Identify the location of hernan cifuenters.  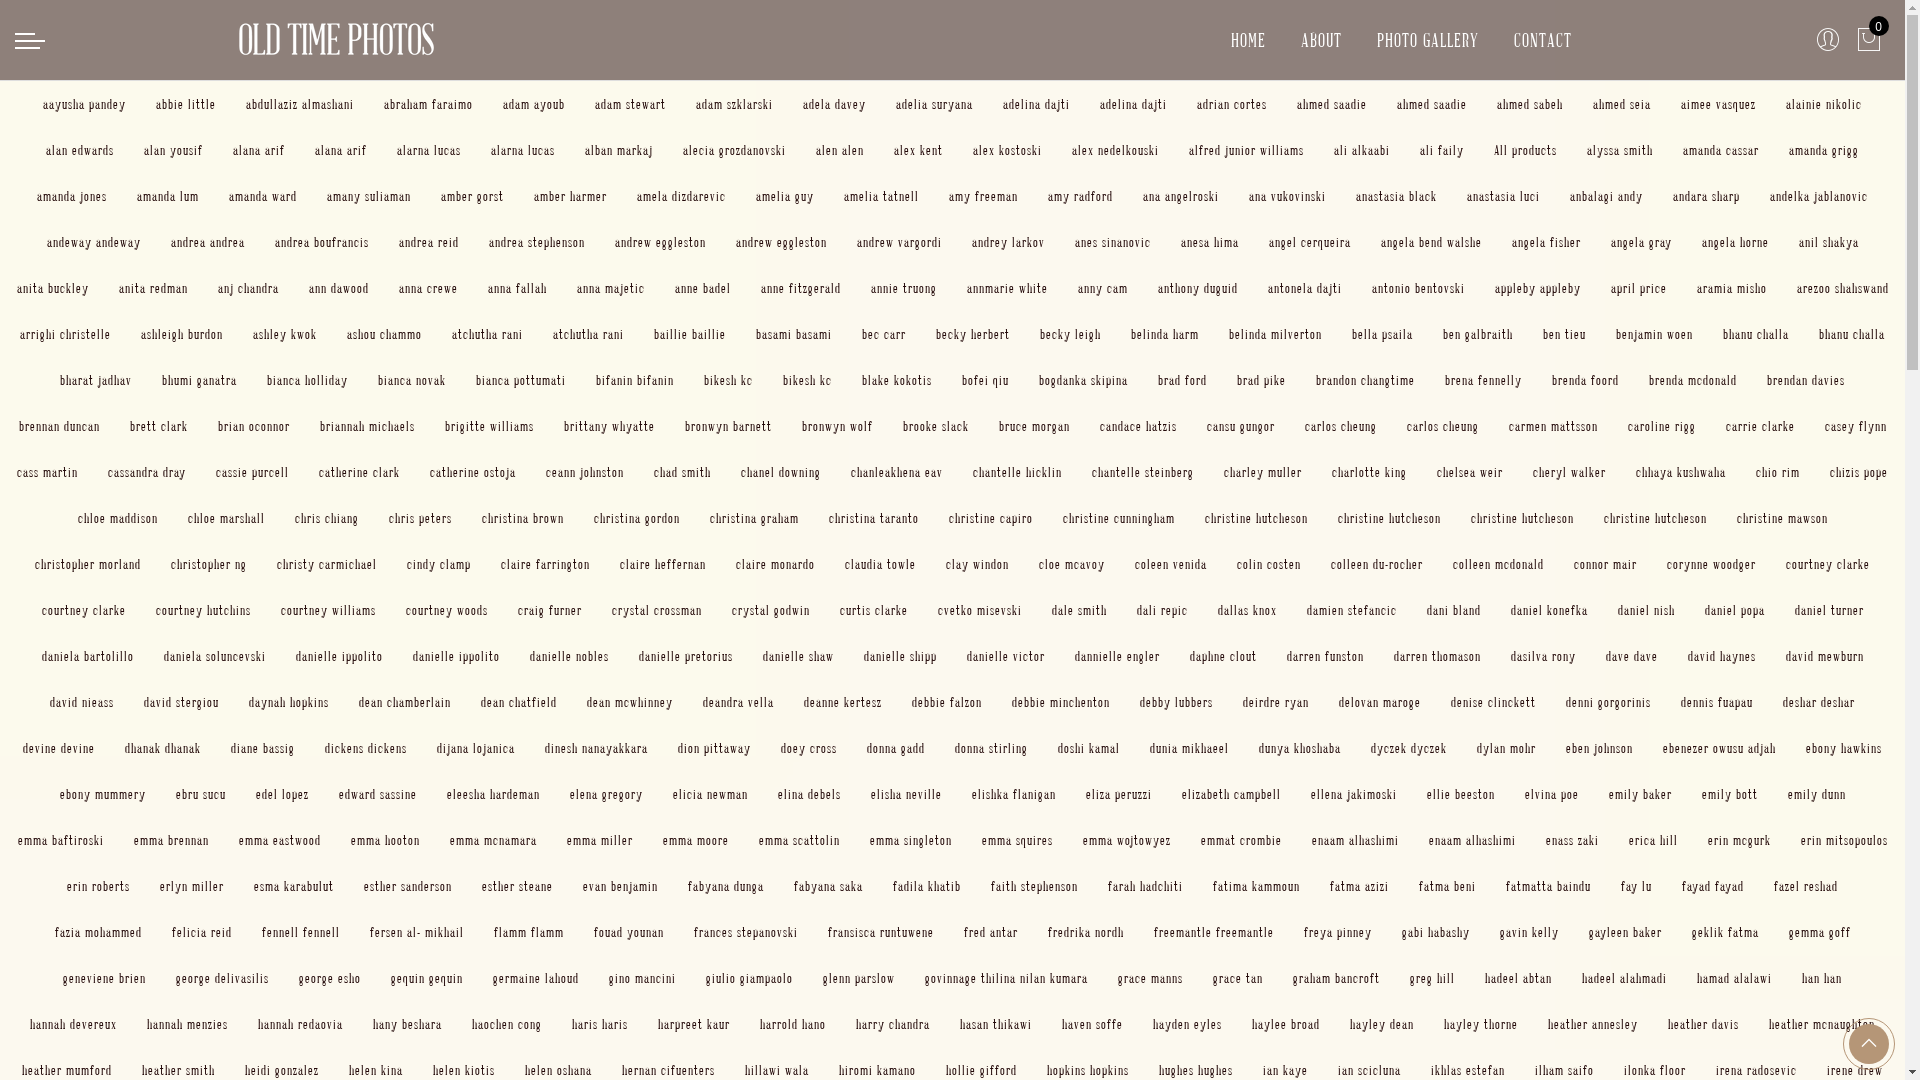
(668, 1070).